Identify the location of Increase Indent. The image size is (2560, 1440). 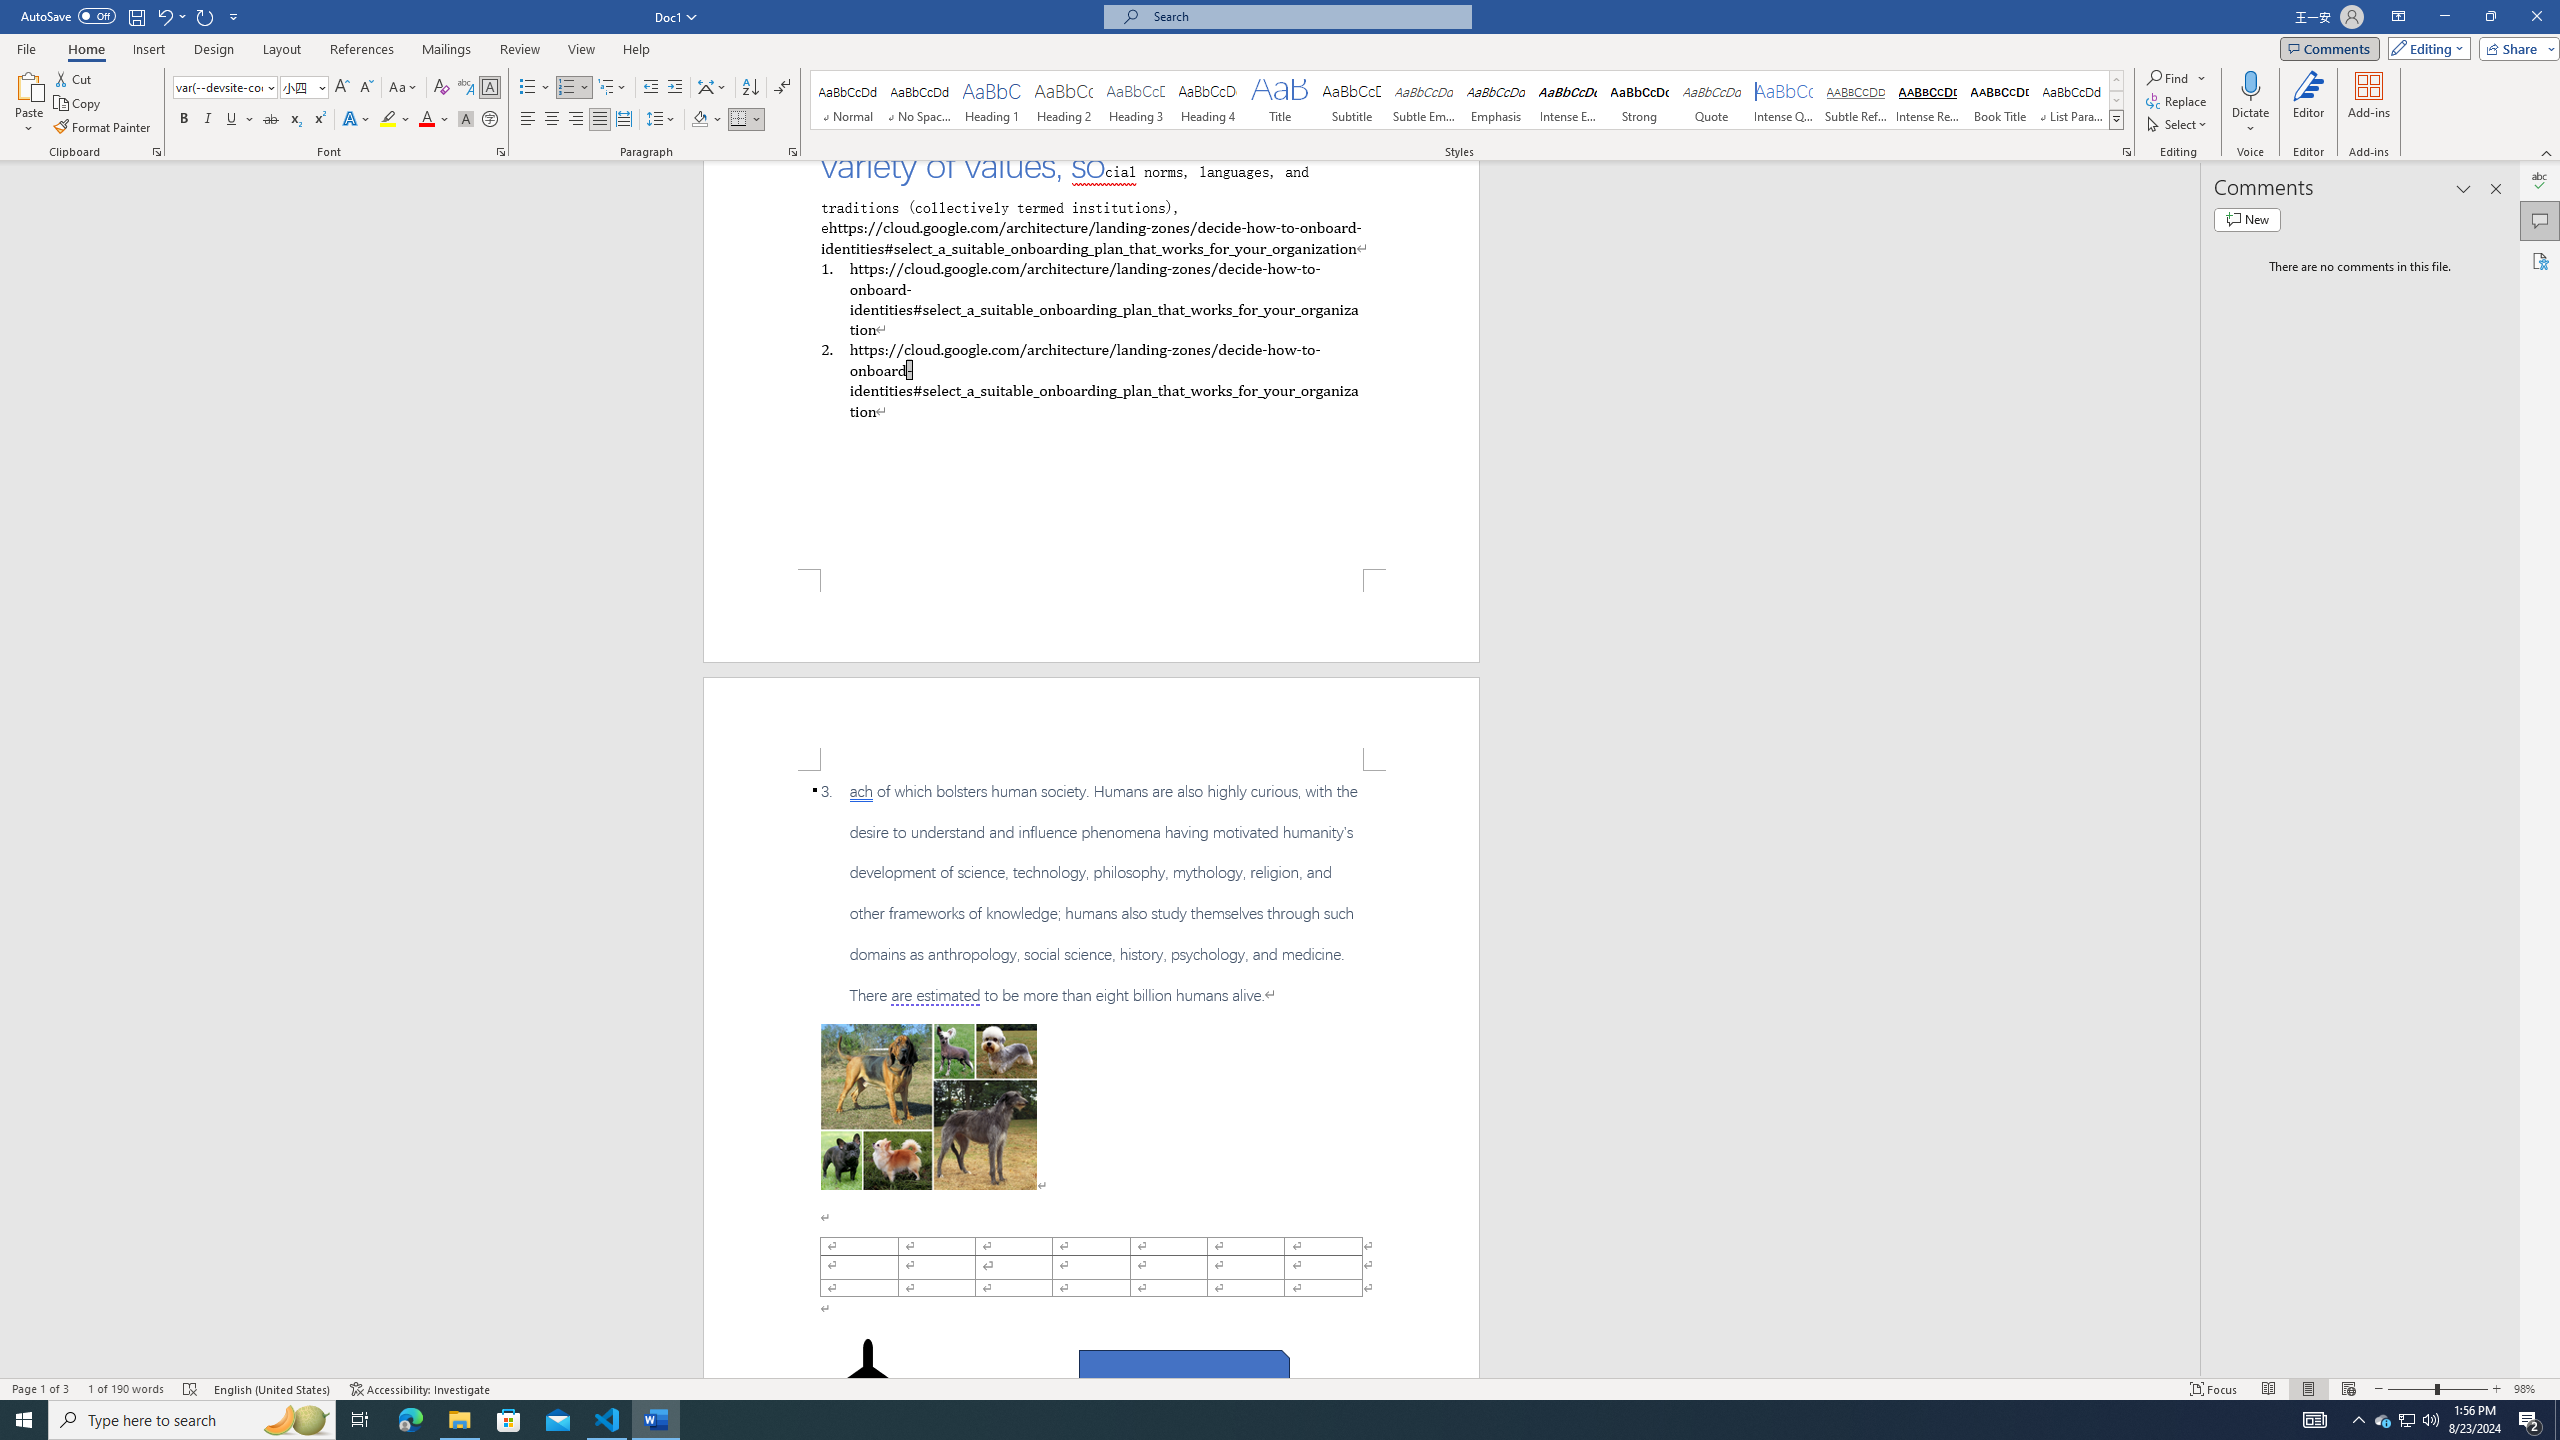
(674, 88).